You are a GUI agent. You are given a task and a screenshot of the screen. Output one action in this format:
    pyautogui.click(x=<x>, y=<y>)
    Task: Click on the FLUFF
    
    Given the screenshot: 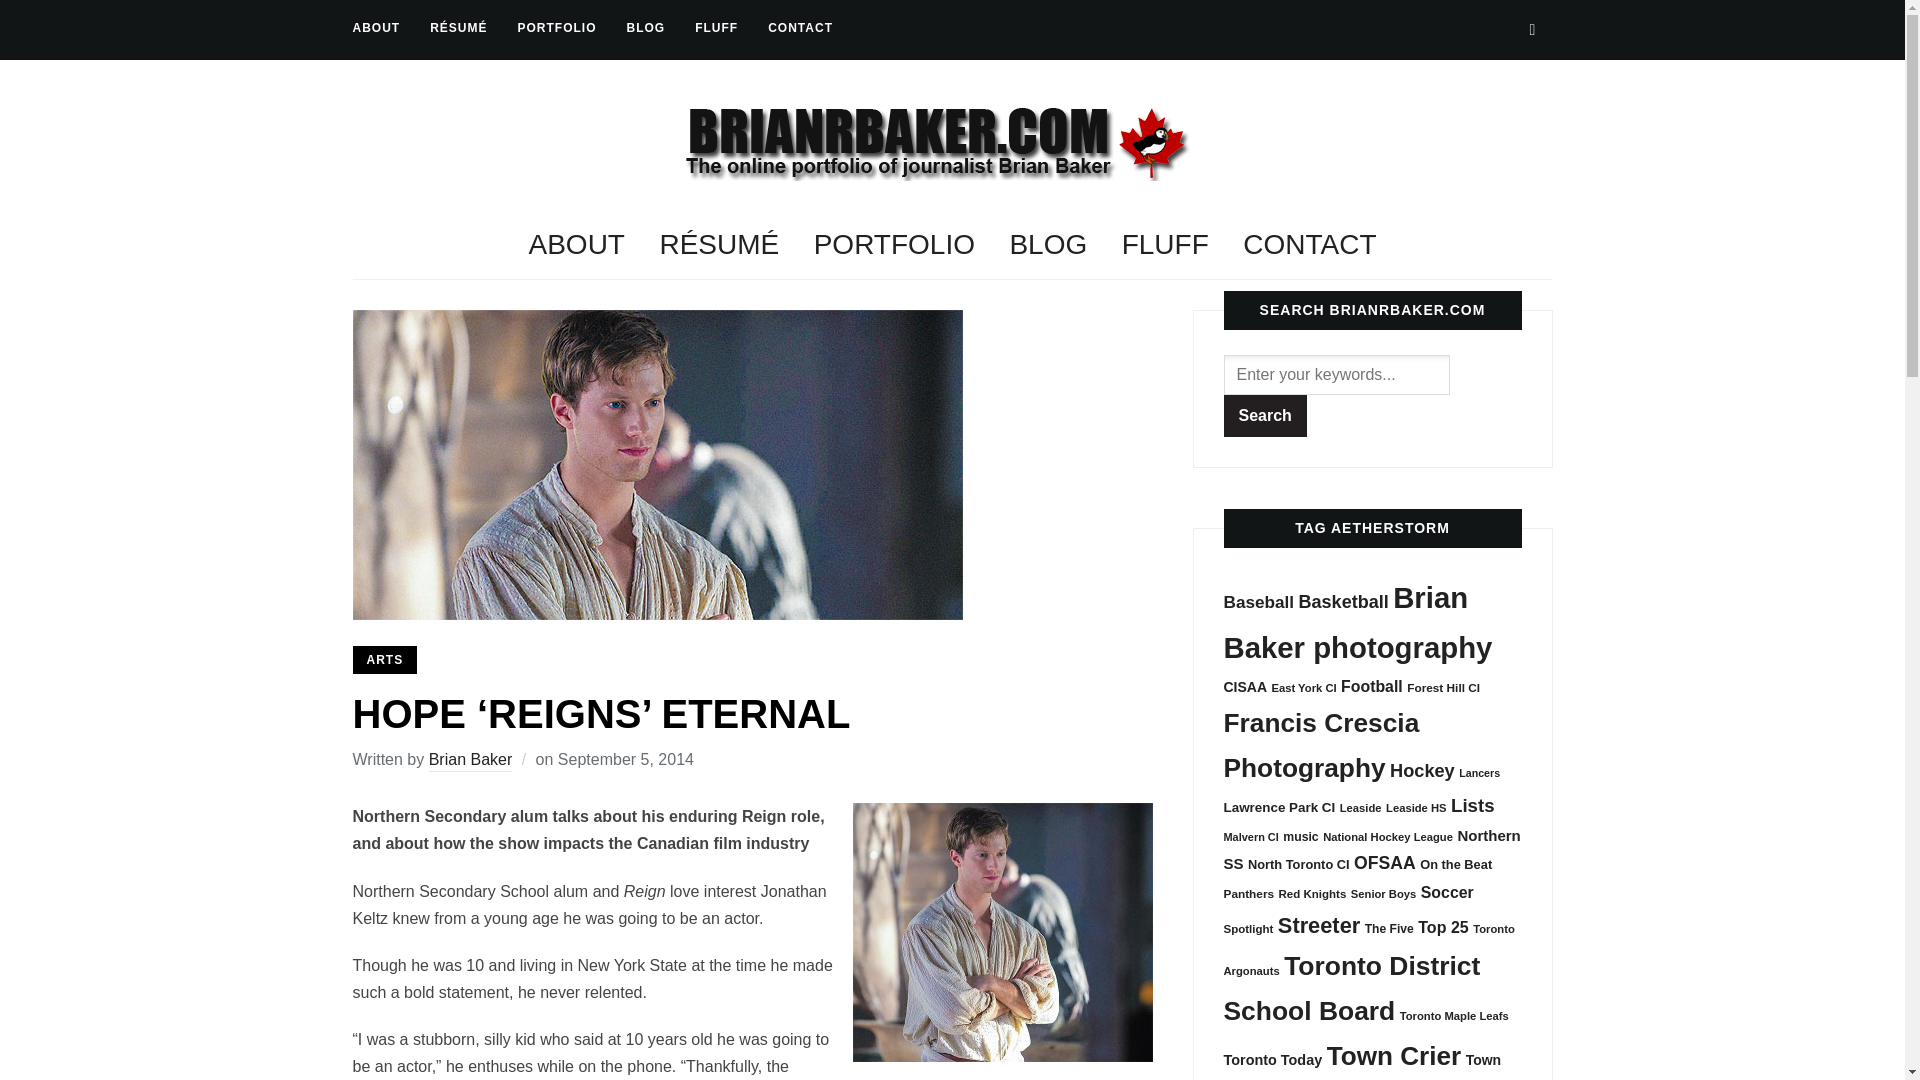 What is the action you would take?
    pyautogui.click(x=716, y=28)
    